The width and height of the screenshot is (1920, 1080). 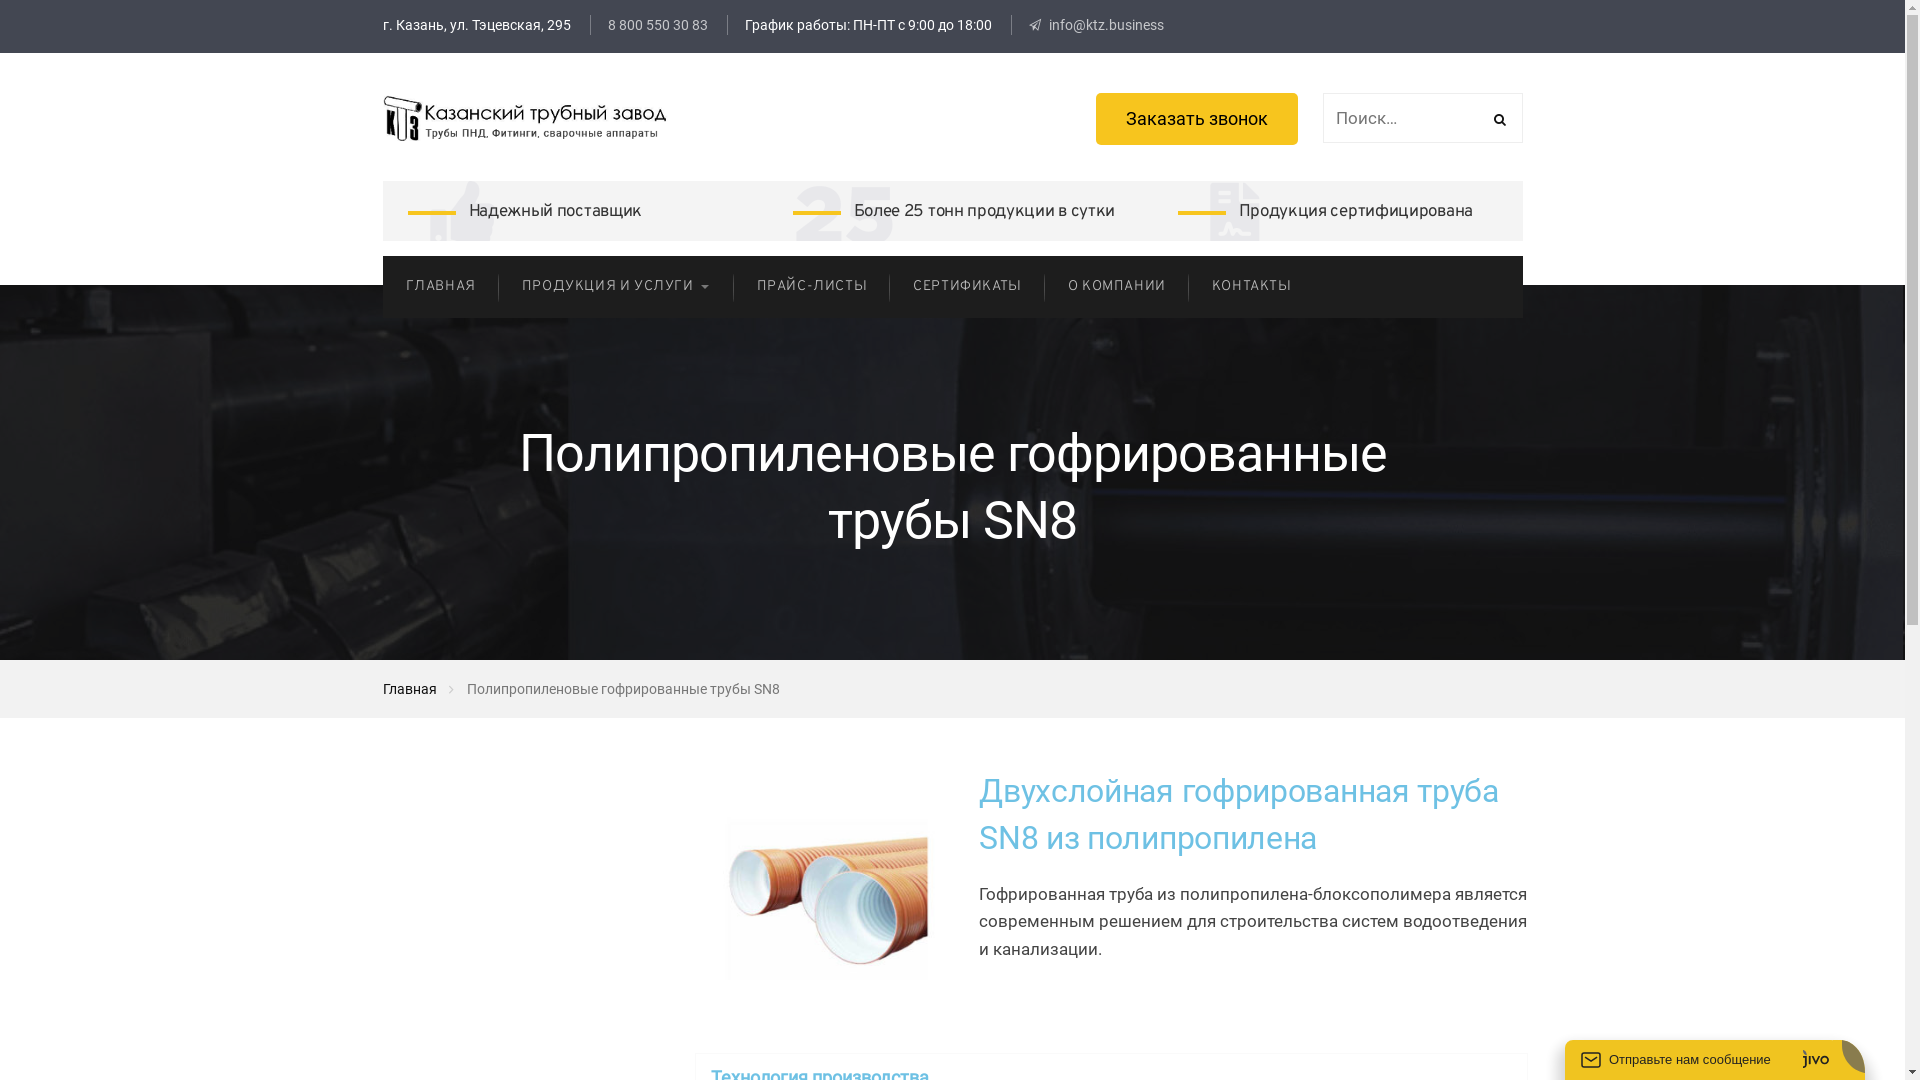 What do you see at coordinates (1096, 25) in the screenshot?
I see `info@ktz.business` at bounding box center [1096, 25].